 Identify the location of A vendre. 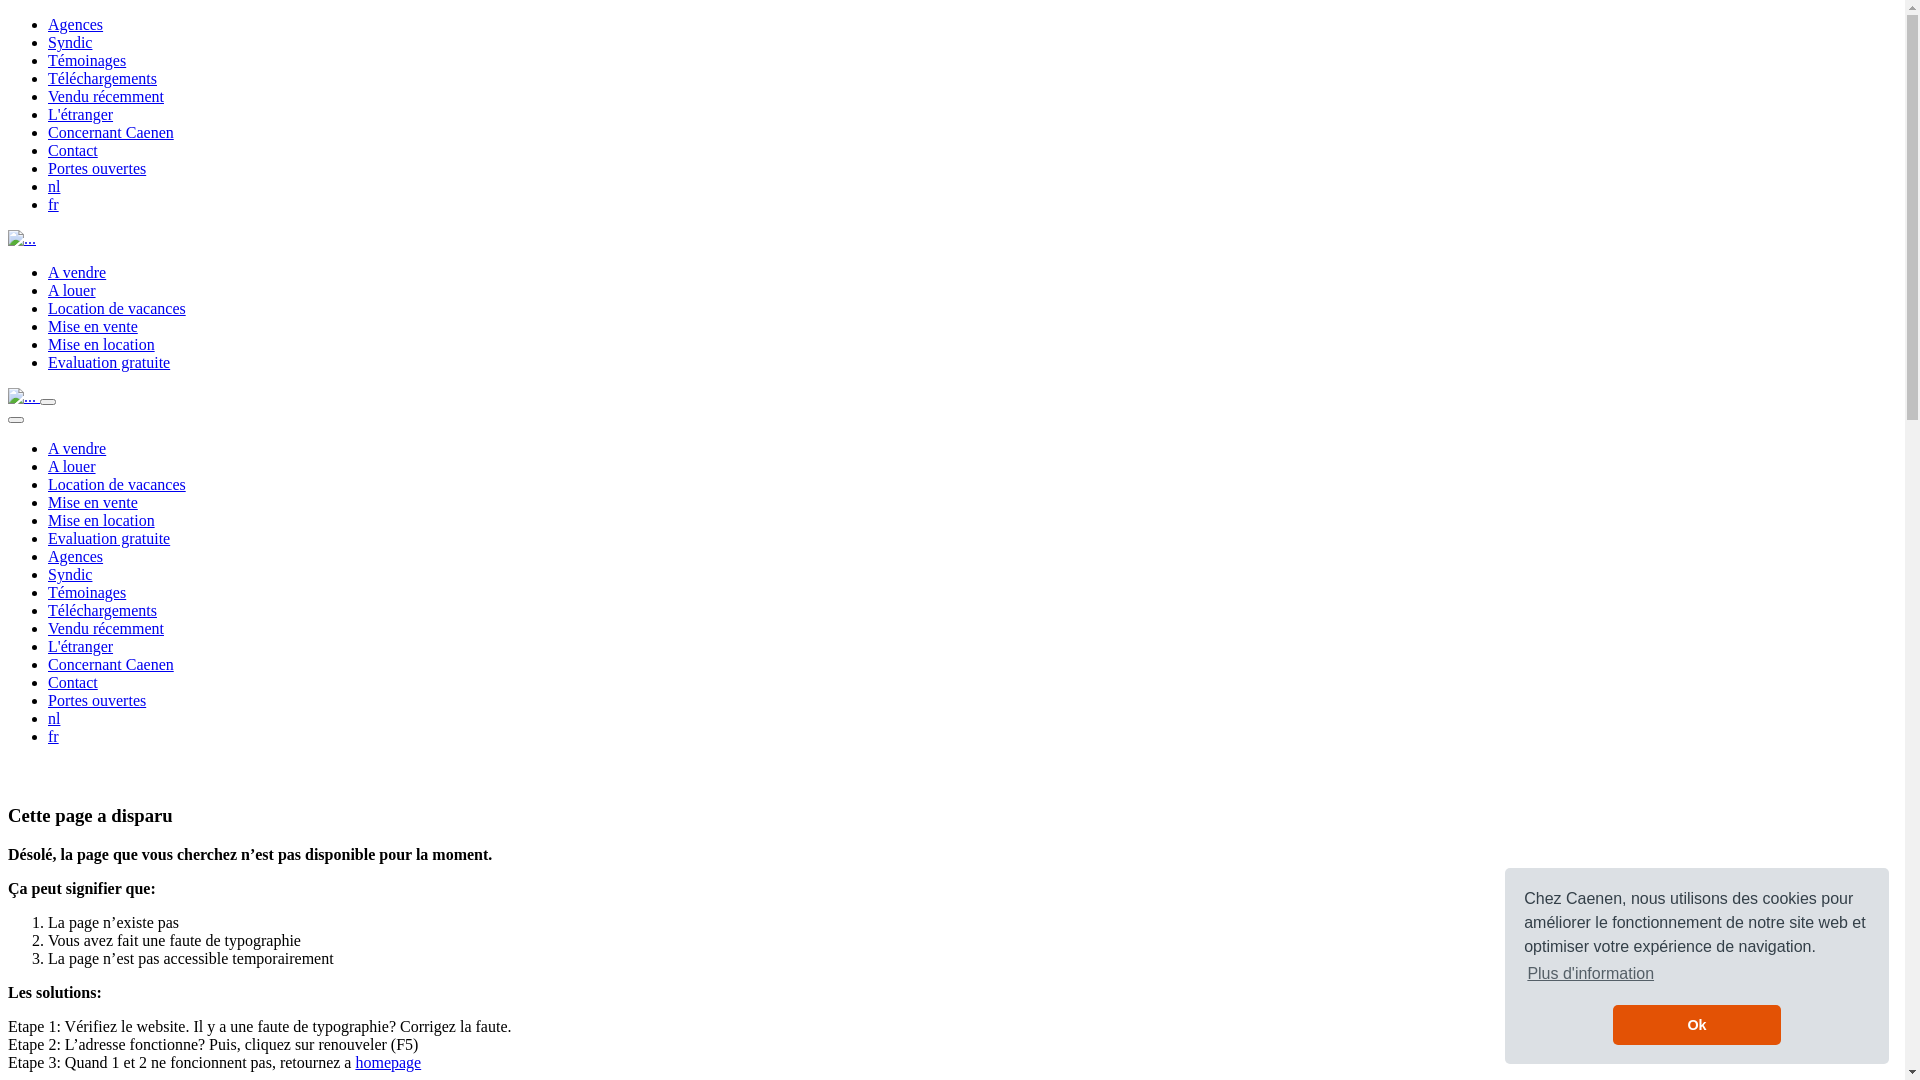
(77, 448).